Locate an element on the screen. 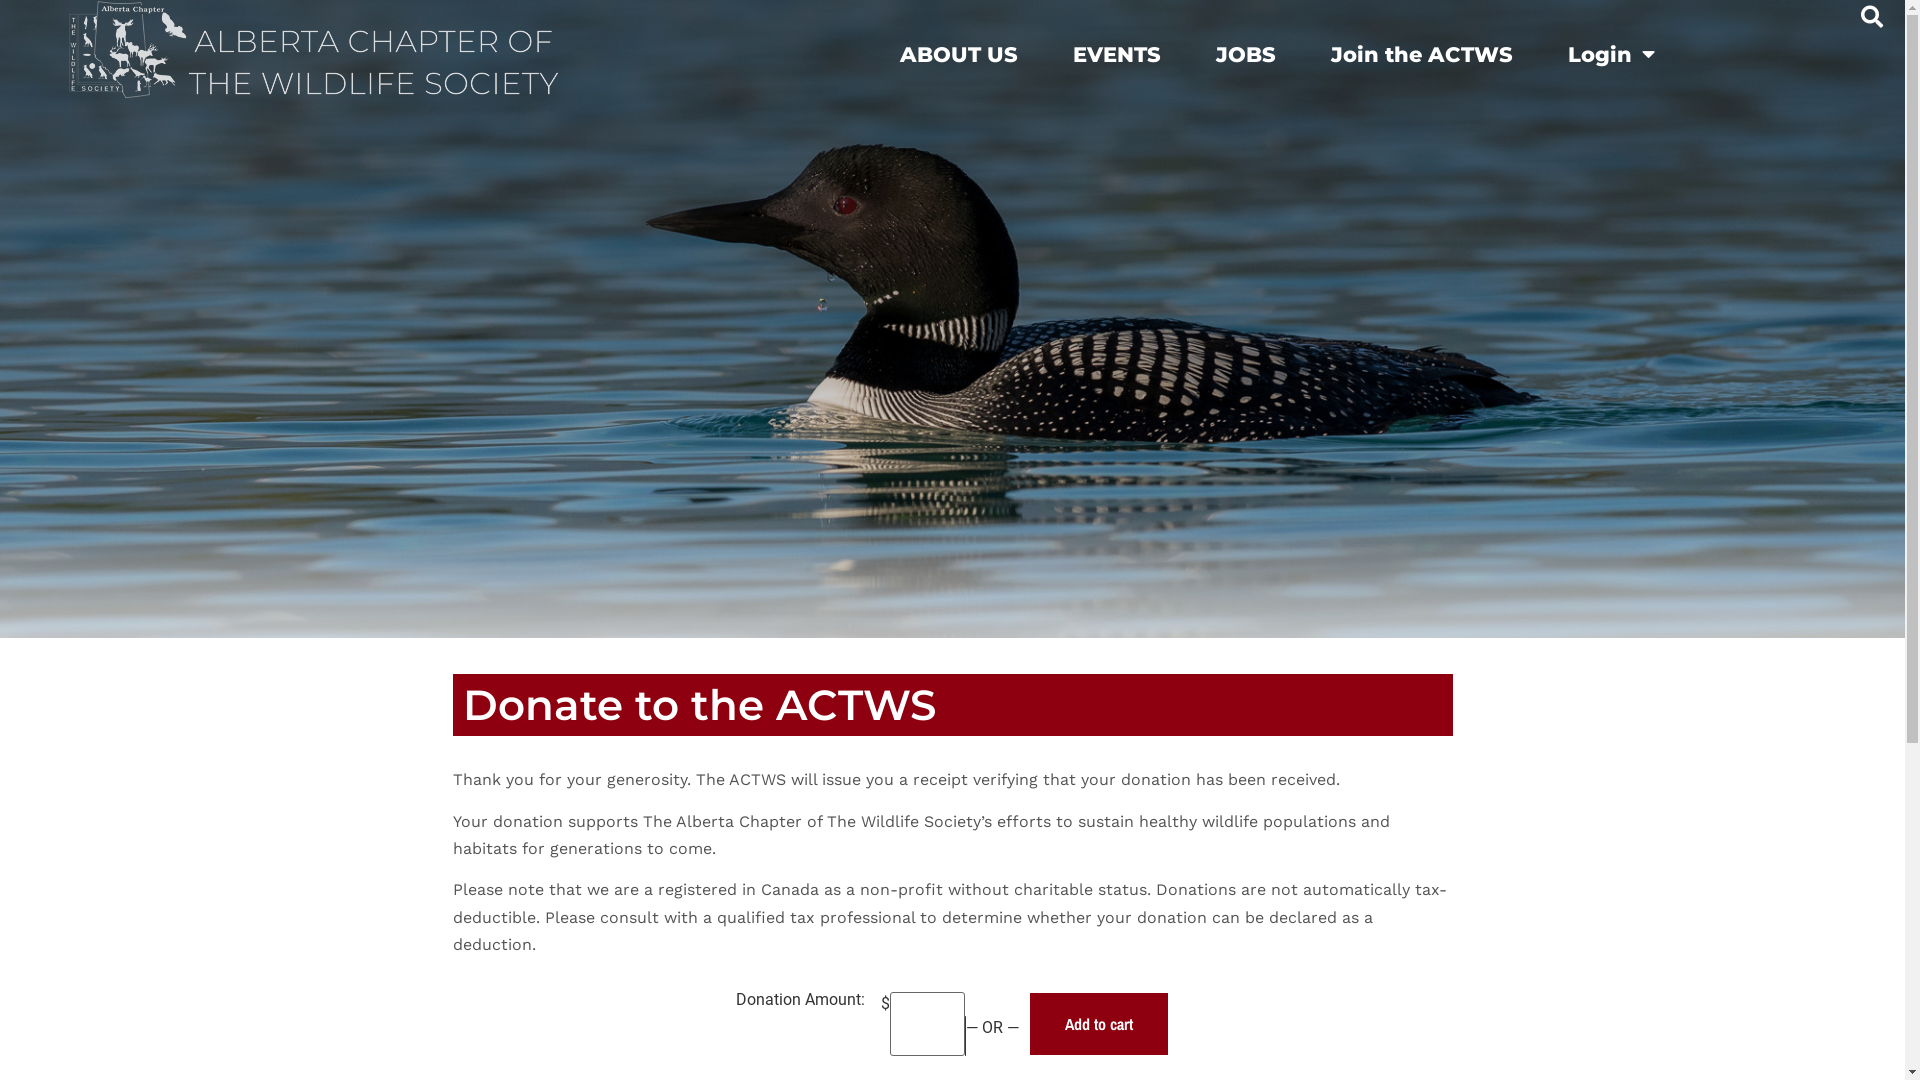 This screenshot has height=1080, width=1920. Secure payment button frame is located at coordinates (965, 1036).